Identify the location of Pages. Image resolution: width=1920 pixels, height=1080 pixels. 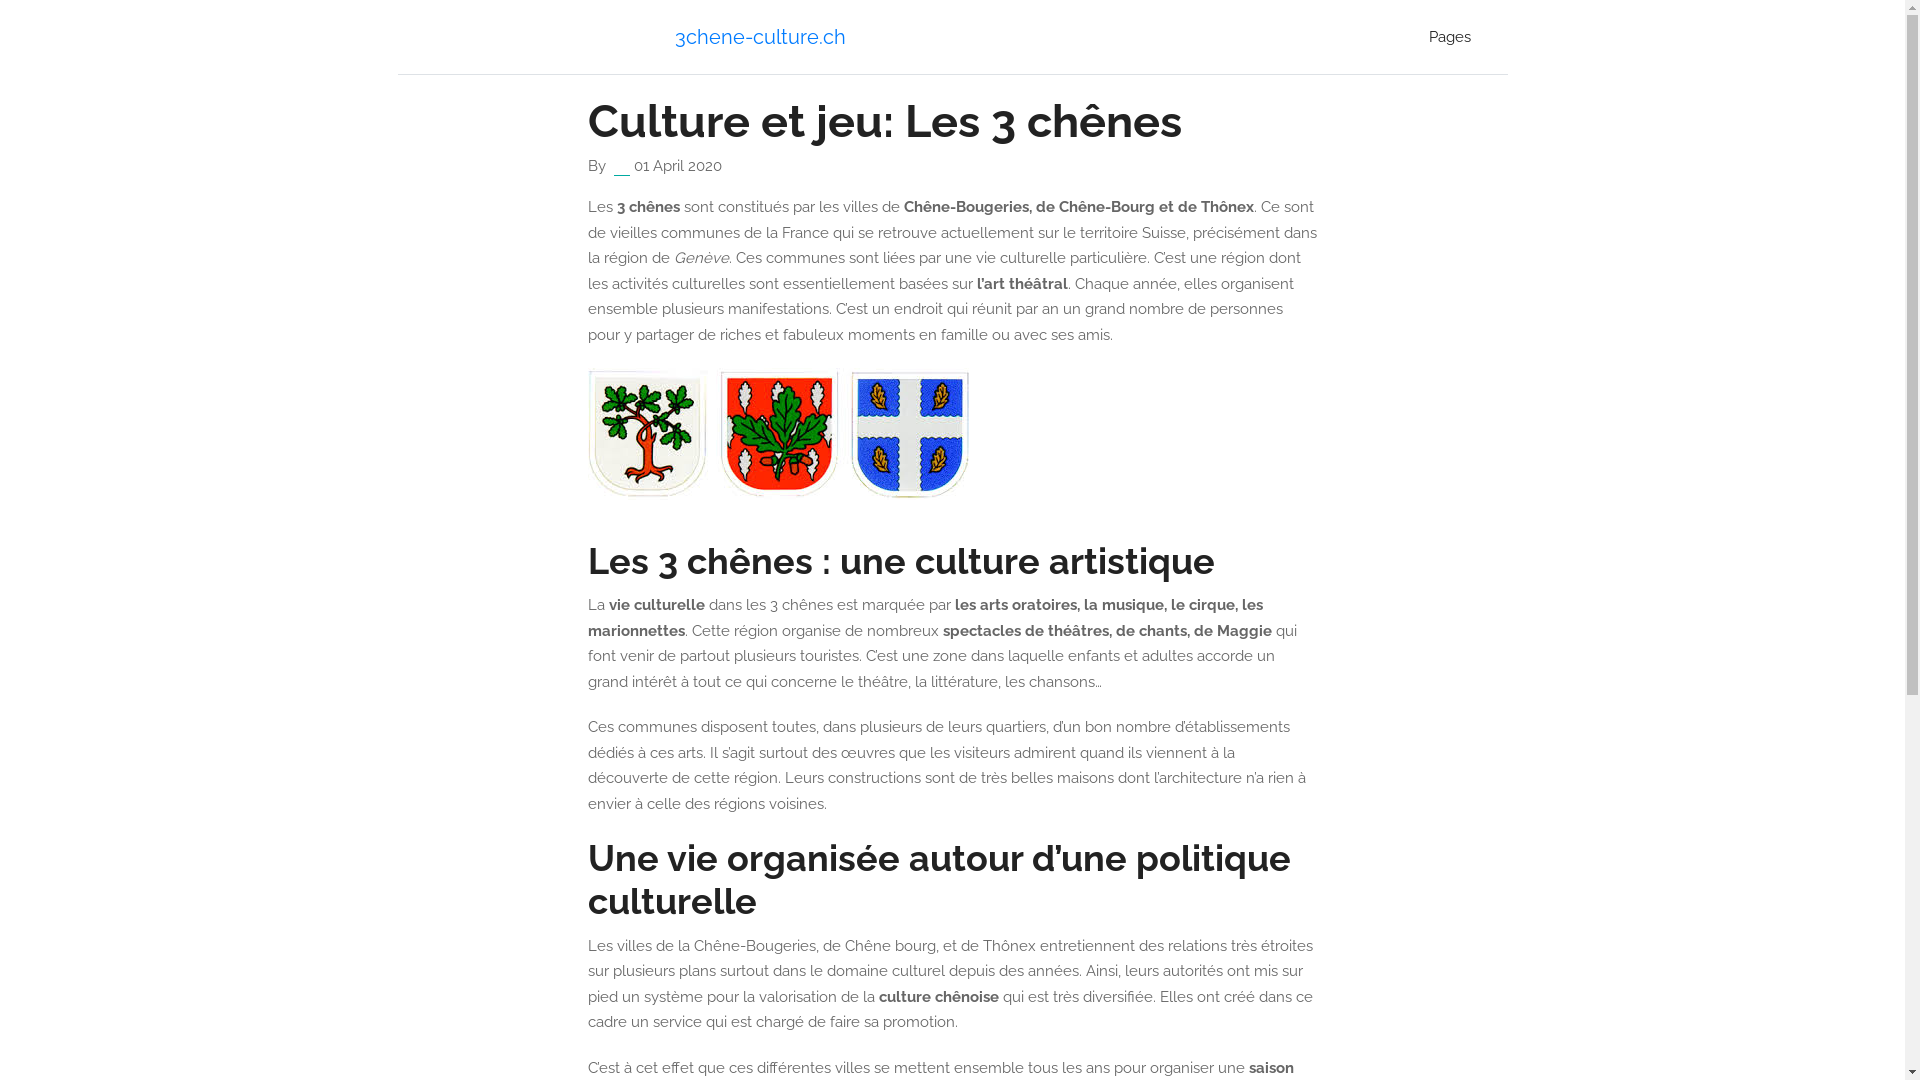
(1450, 37).